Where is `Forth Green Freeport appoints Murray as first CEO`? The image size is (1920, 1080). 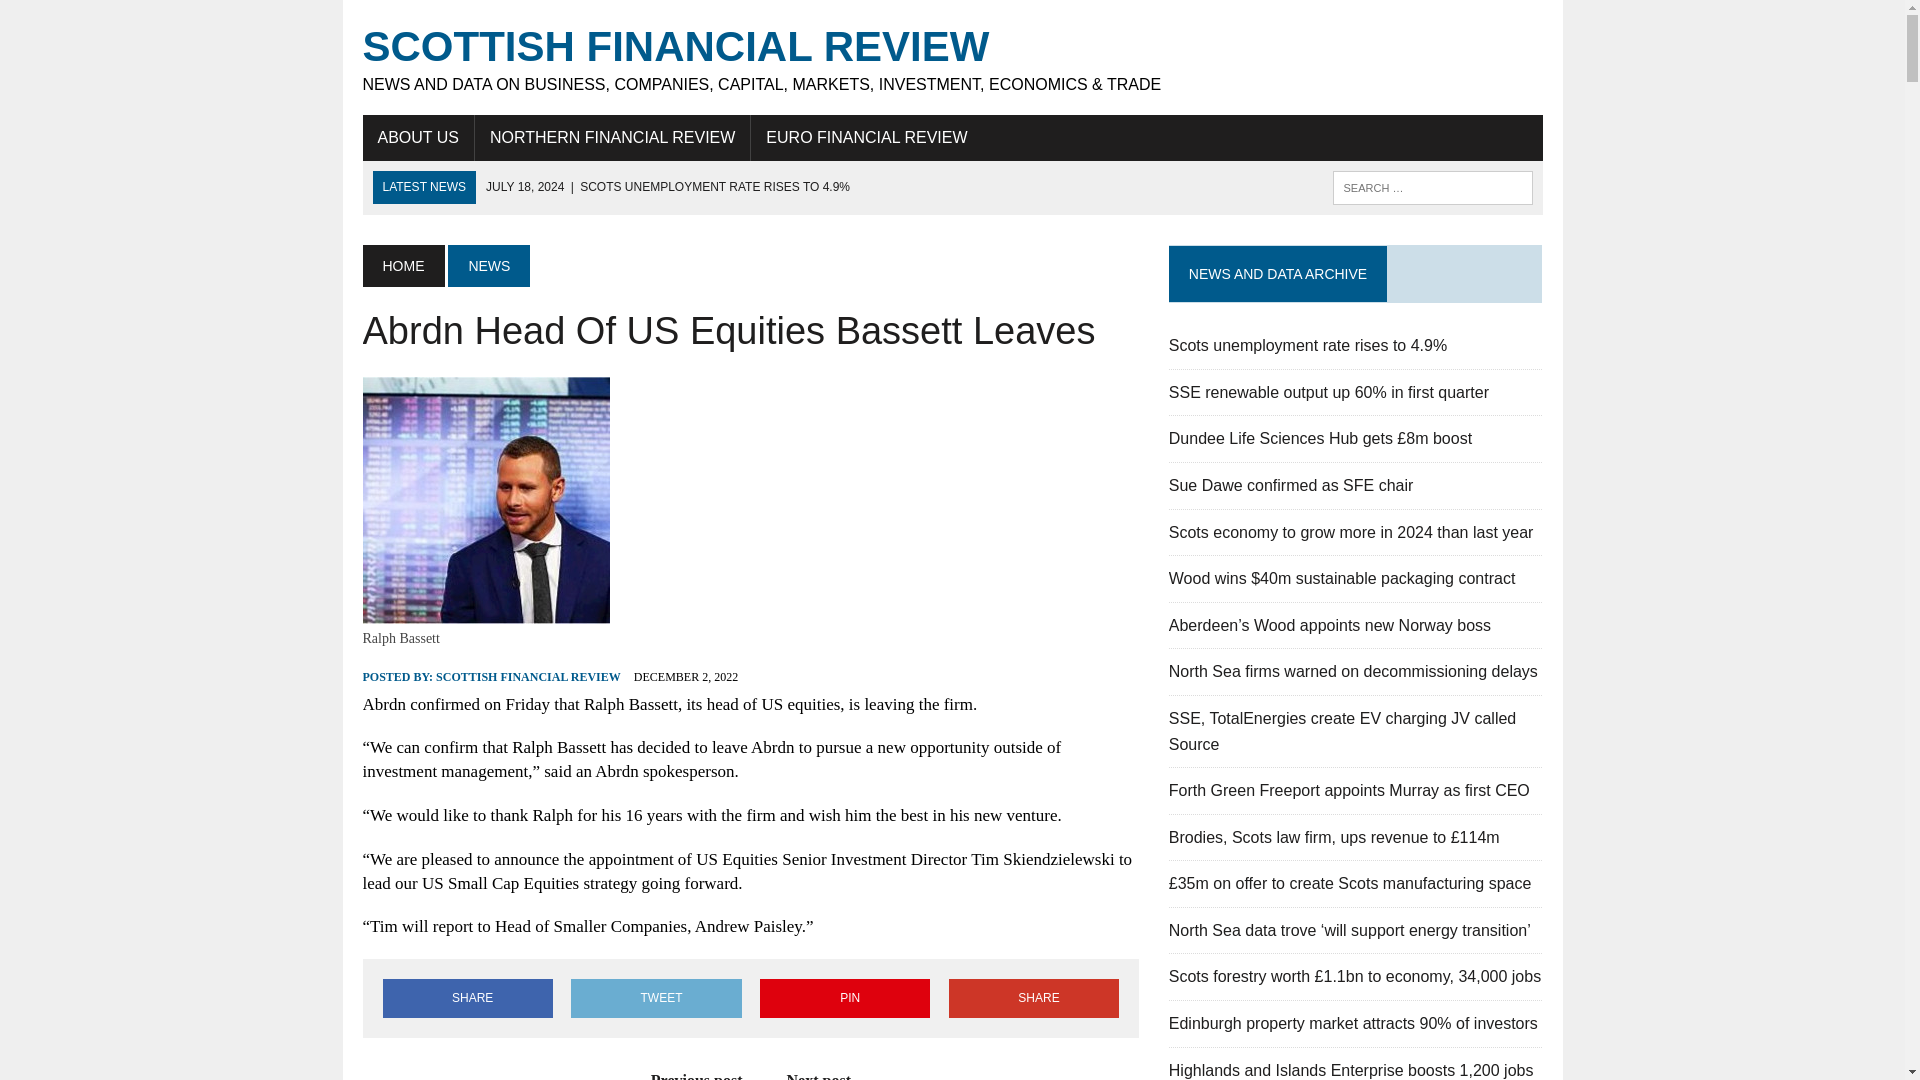 Forth Green Freeport appoints Murray as first CEO is located at coordinates (1350, 790).